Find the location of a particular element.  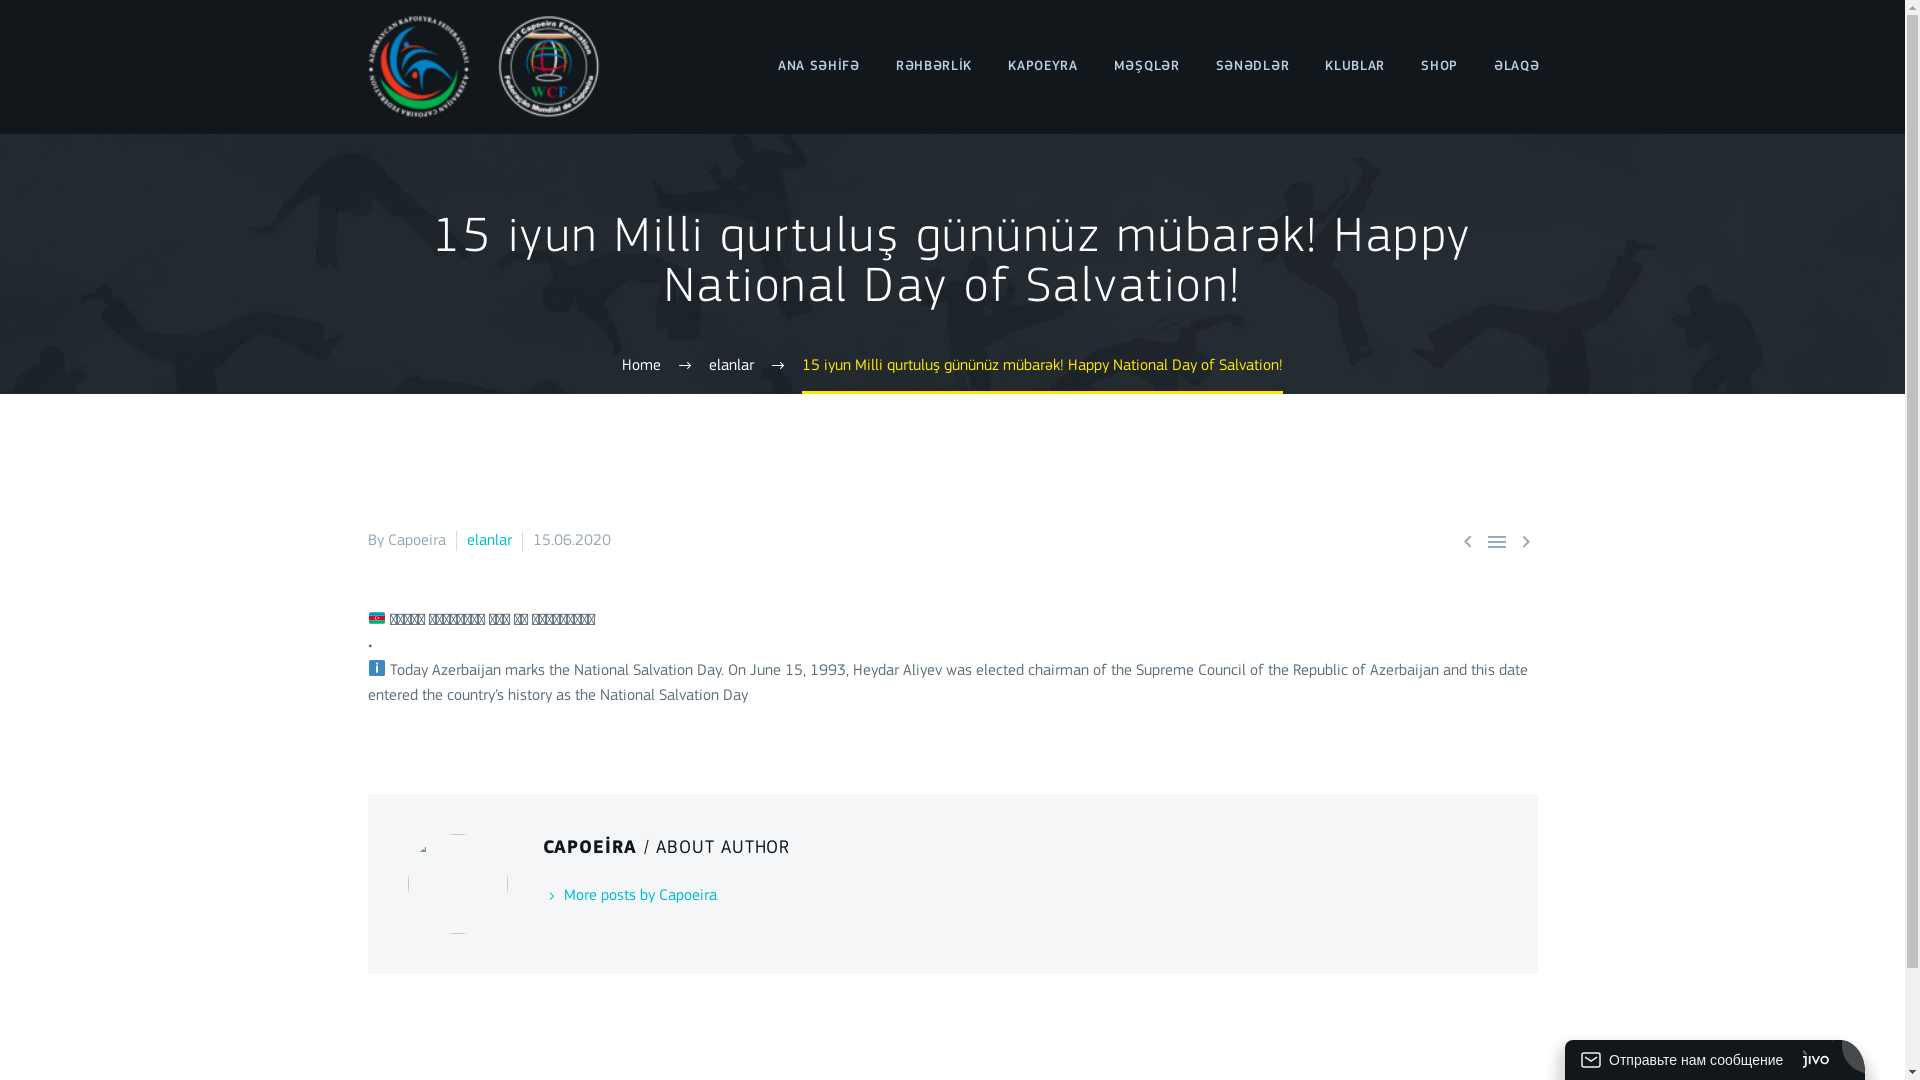

SHOP is located at coordinates (1440, 66).